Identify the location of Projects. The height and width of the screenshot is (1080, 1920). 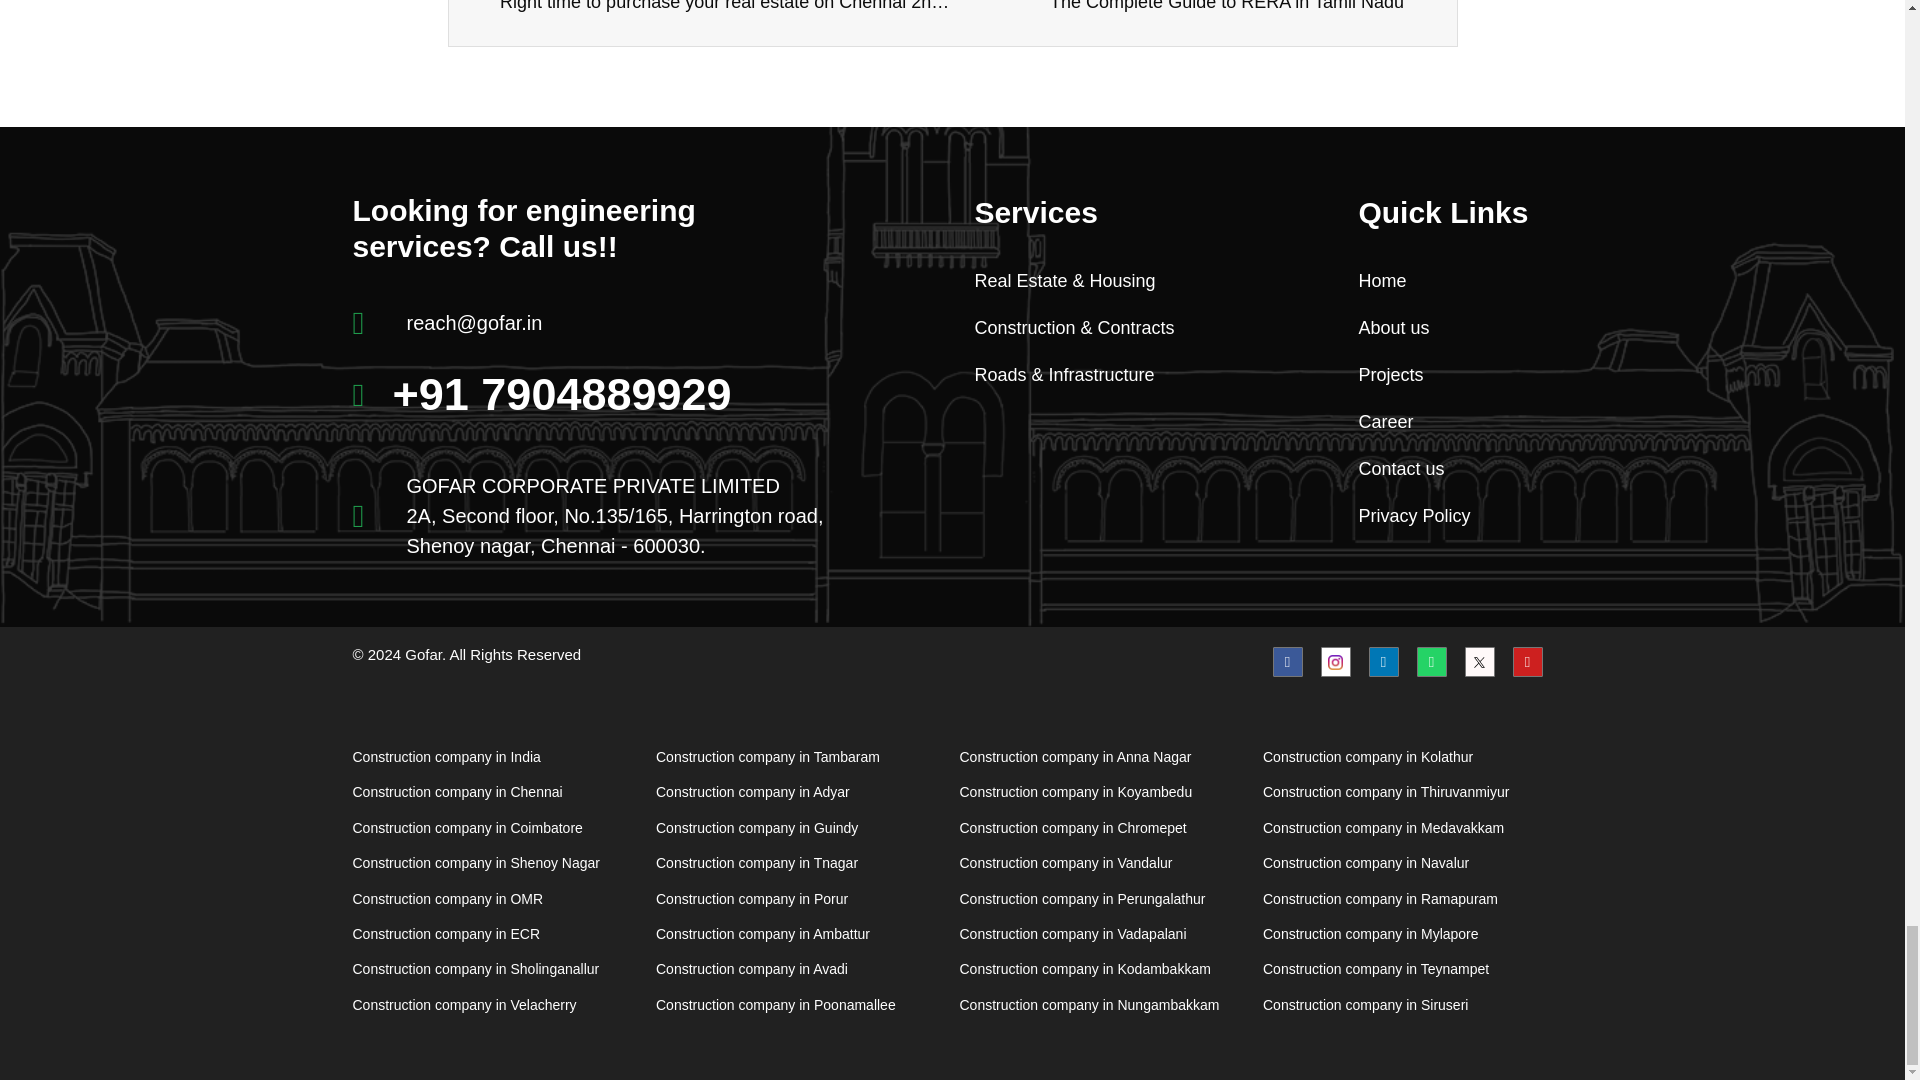
(1452, 280).